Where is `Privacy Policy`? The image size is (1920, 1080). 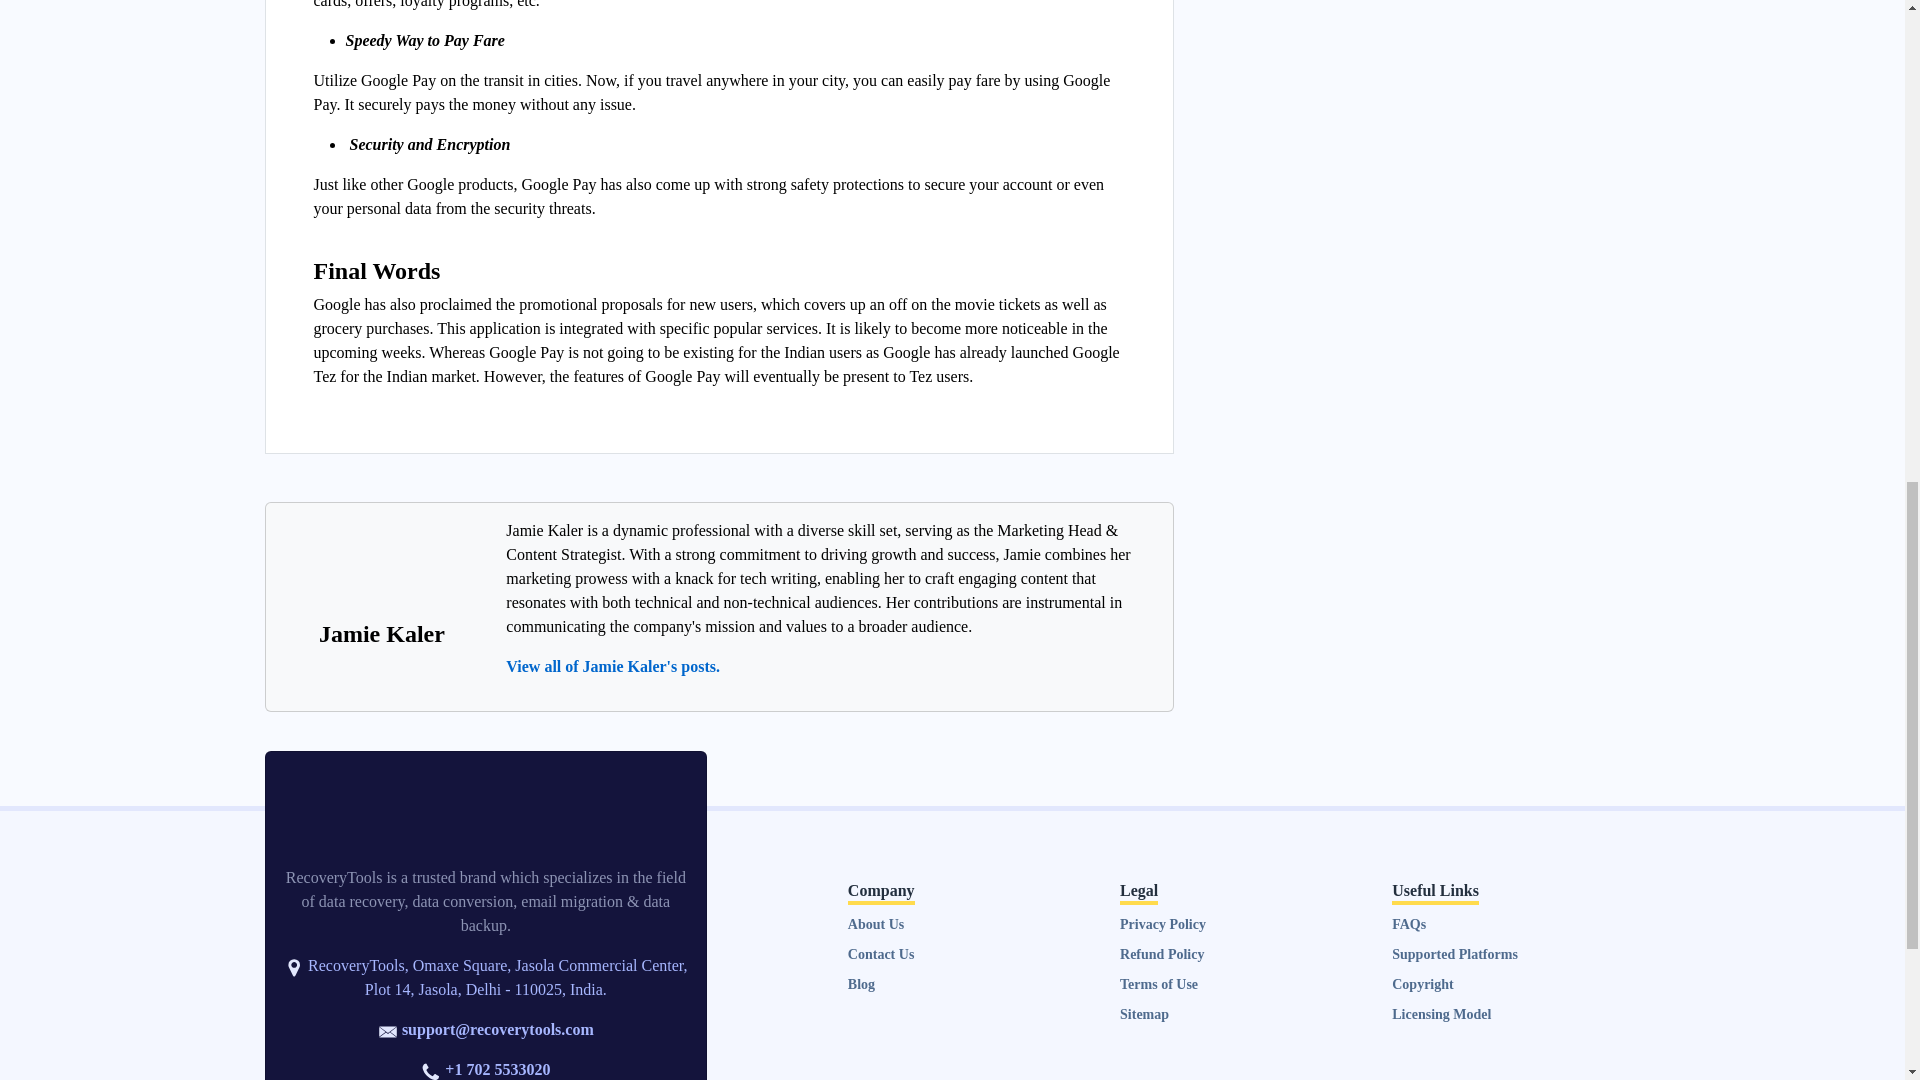
Privacy Policy is located at coordinates (1162, 924).